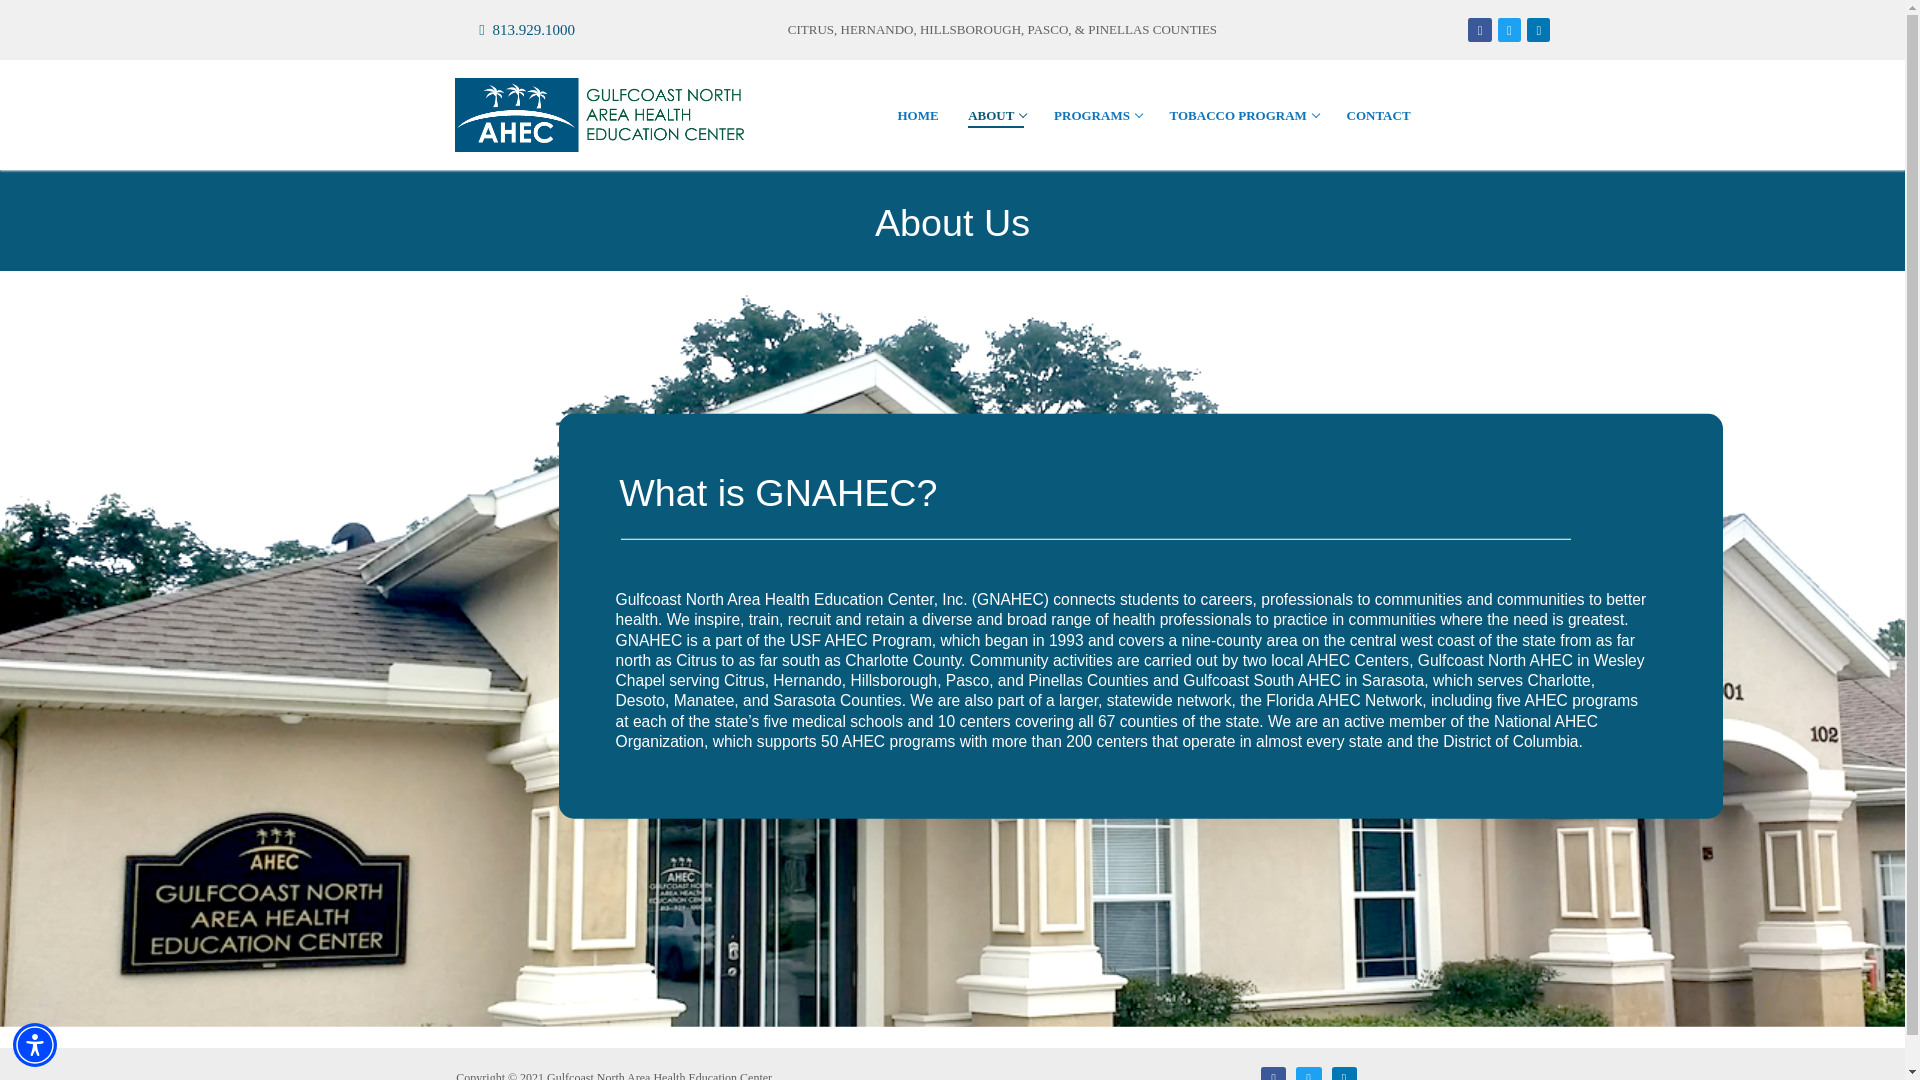 The image size is (1920, 1080). What do you see at coordinates (1308, 1076) in the screenshot?
I see `Linkedin` at bounding box center [1308, 1076].